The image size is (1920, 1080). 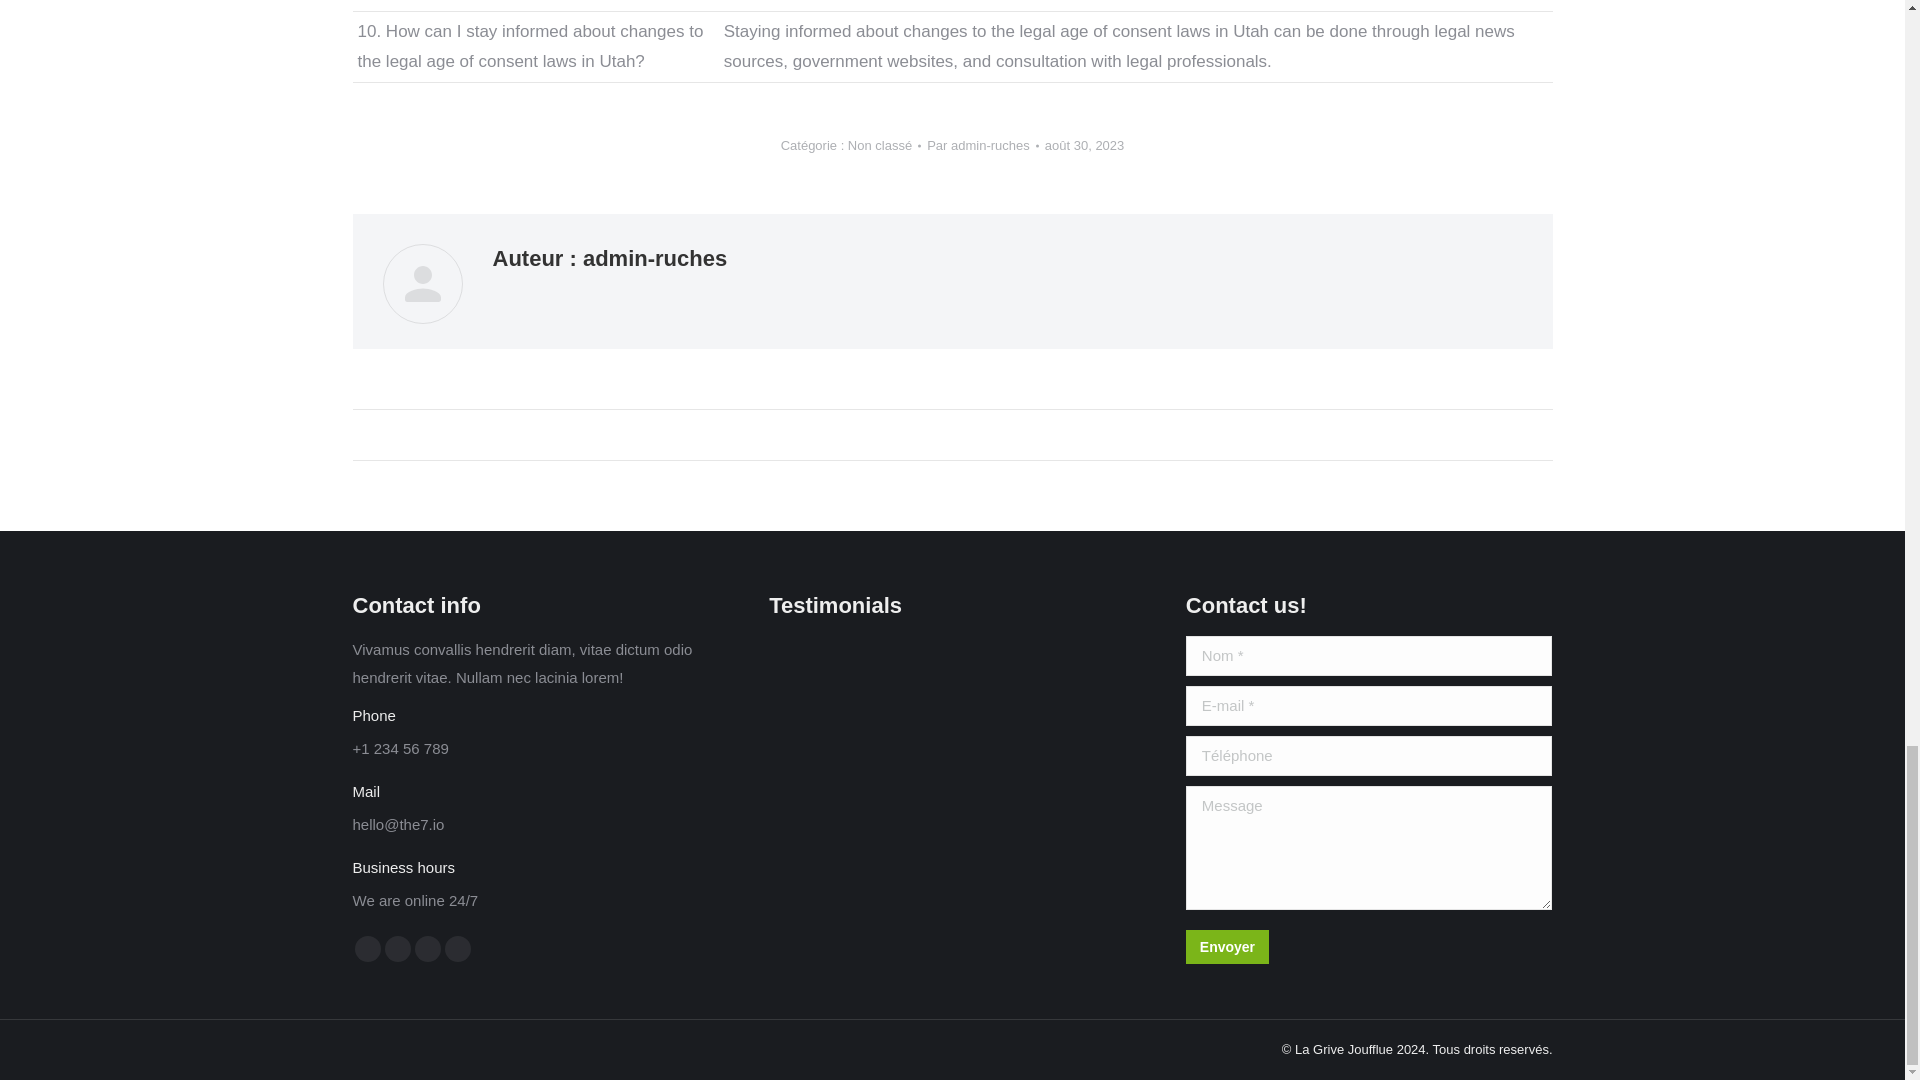 I want to click on envoyer, so click(x=1322, y=948).